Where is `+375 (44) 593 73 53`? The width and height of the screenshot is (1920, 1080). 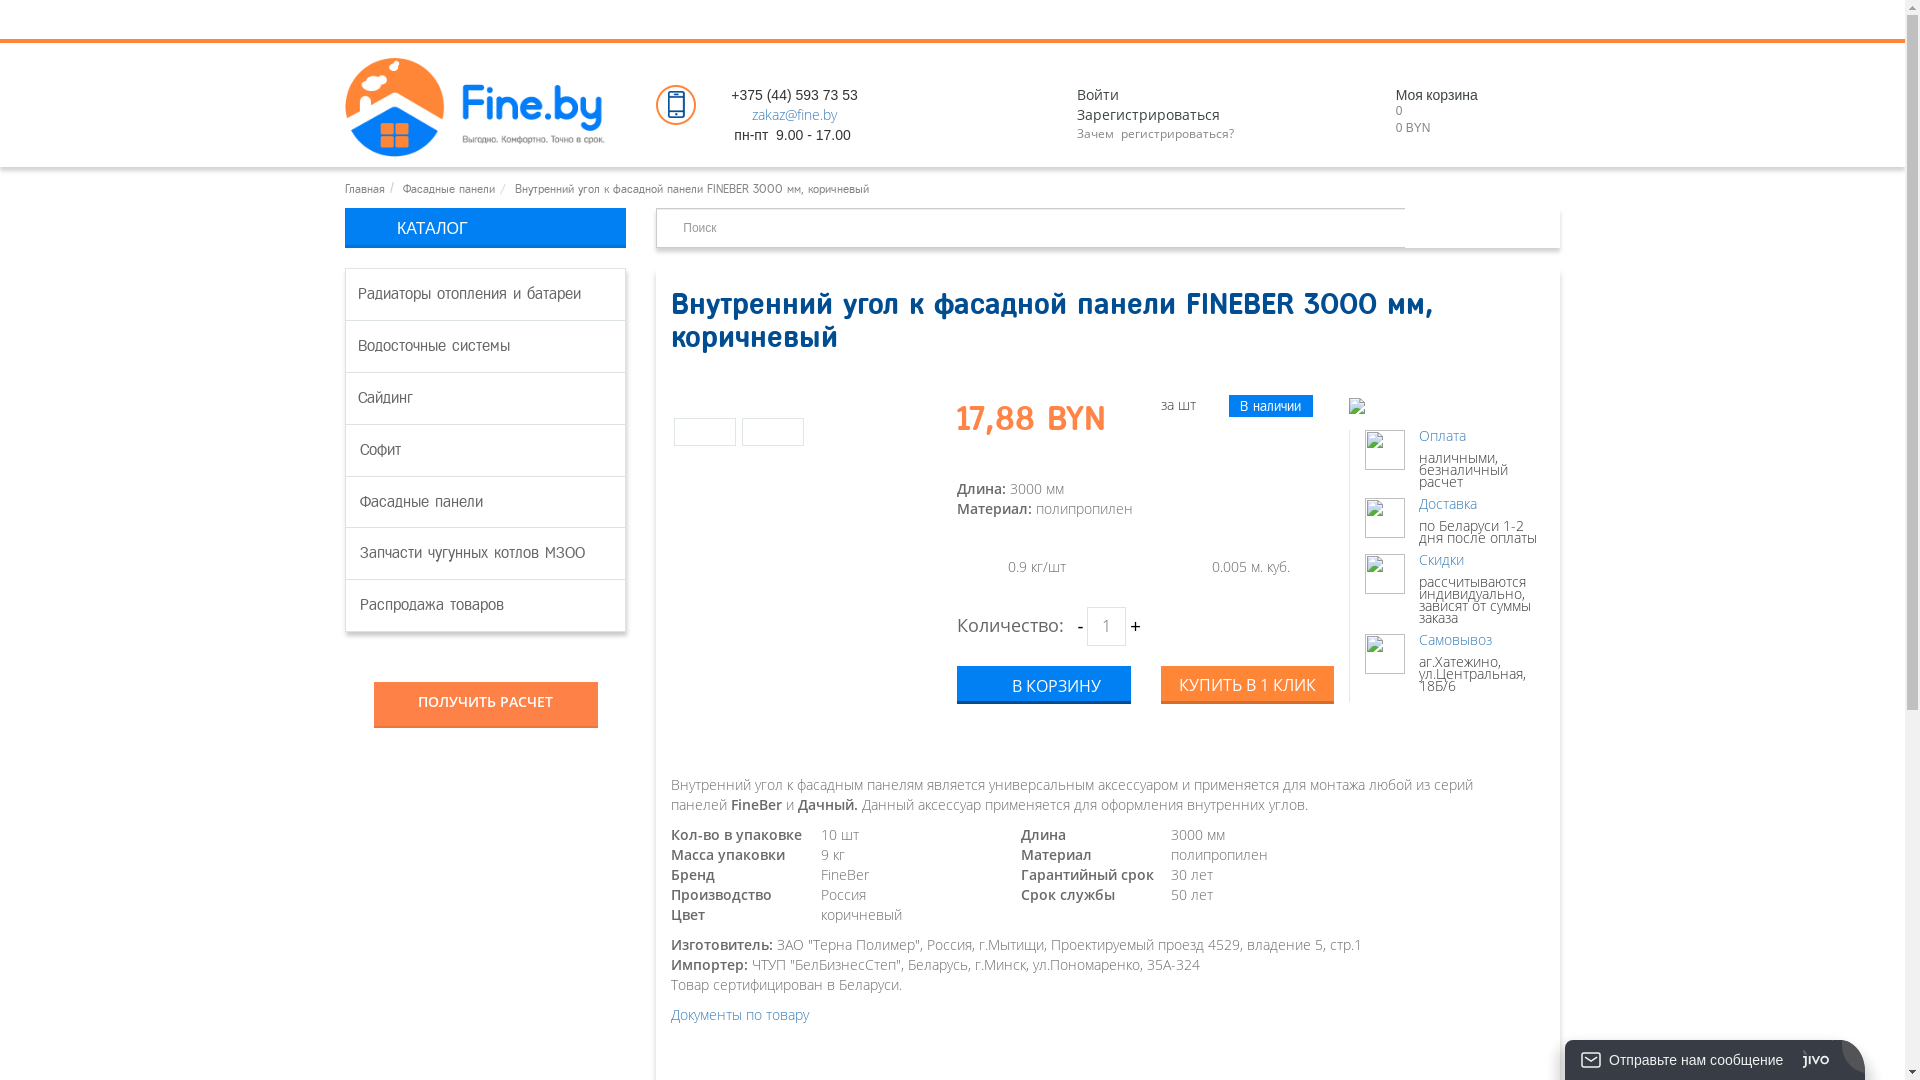 +375 (44) 593 73 53 is located at coordinates (794, 95).